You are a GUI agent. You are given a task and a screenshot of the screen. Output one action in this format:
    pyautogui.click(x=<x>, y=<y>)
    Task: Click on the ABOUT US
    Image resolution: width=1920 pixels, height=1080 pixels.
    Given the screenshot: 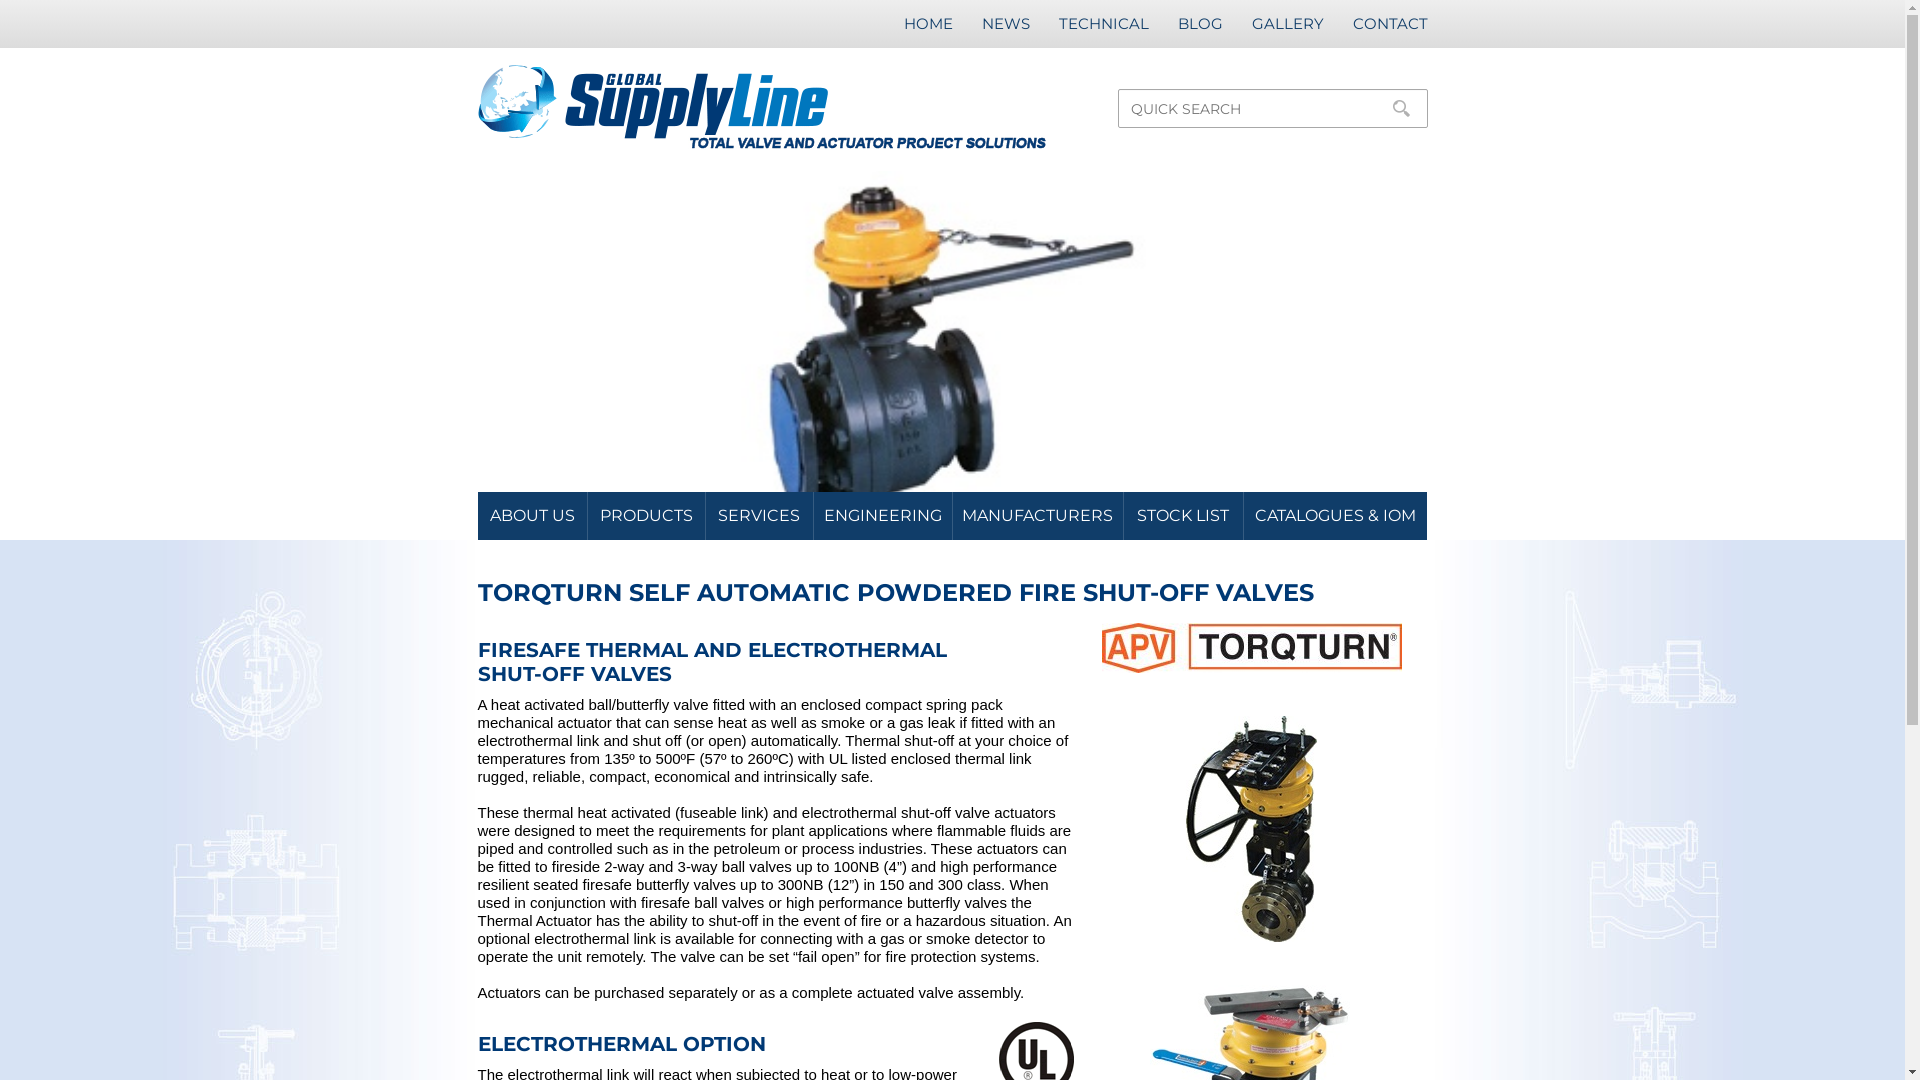 What is the action you would take?
    pyautogui.click(x=532, y=516)
    